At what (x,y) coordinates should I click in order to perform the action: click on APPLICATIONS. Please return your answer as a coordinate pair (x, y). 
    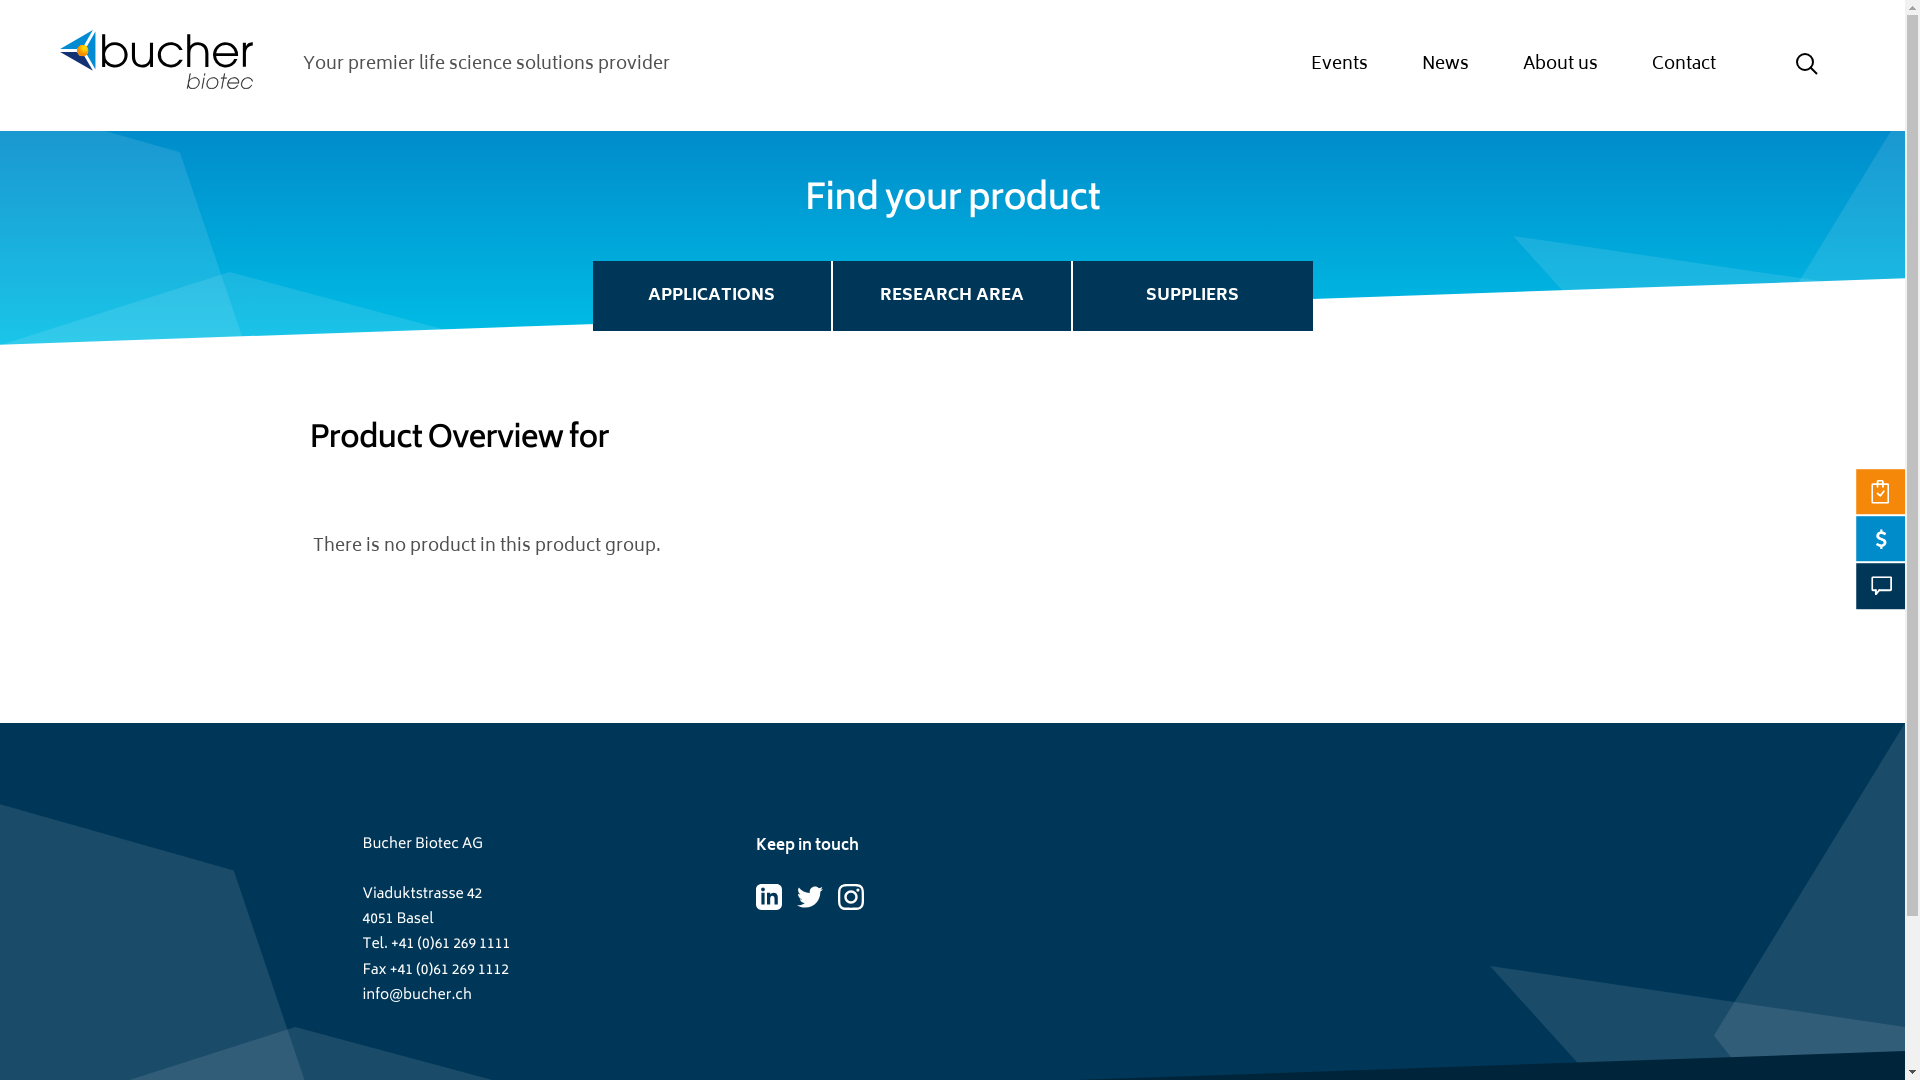
    Looking at the image, I should click on (712, 296).